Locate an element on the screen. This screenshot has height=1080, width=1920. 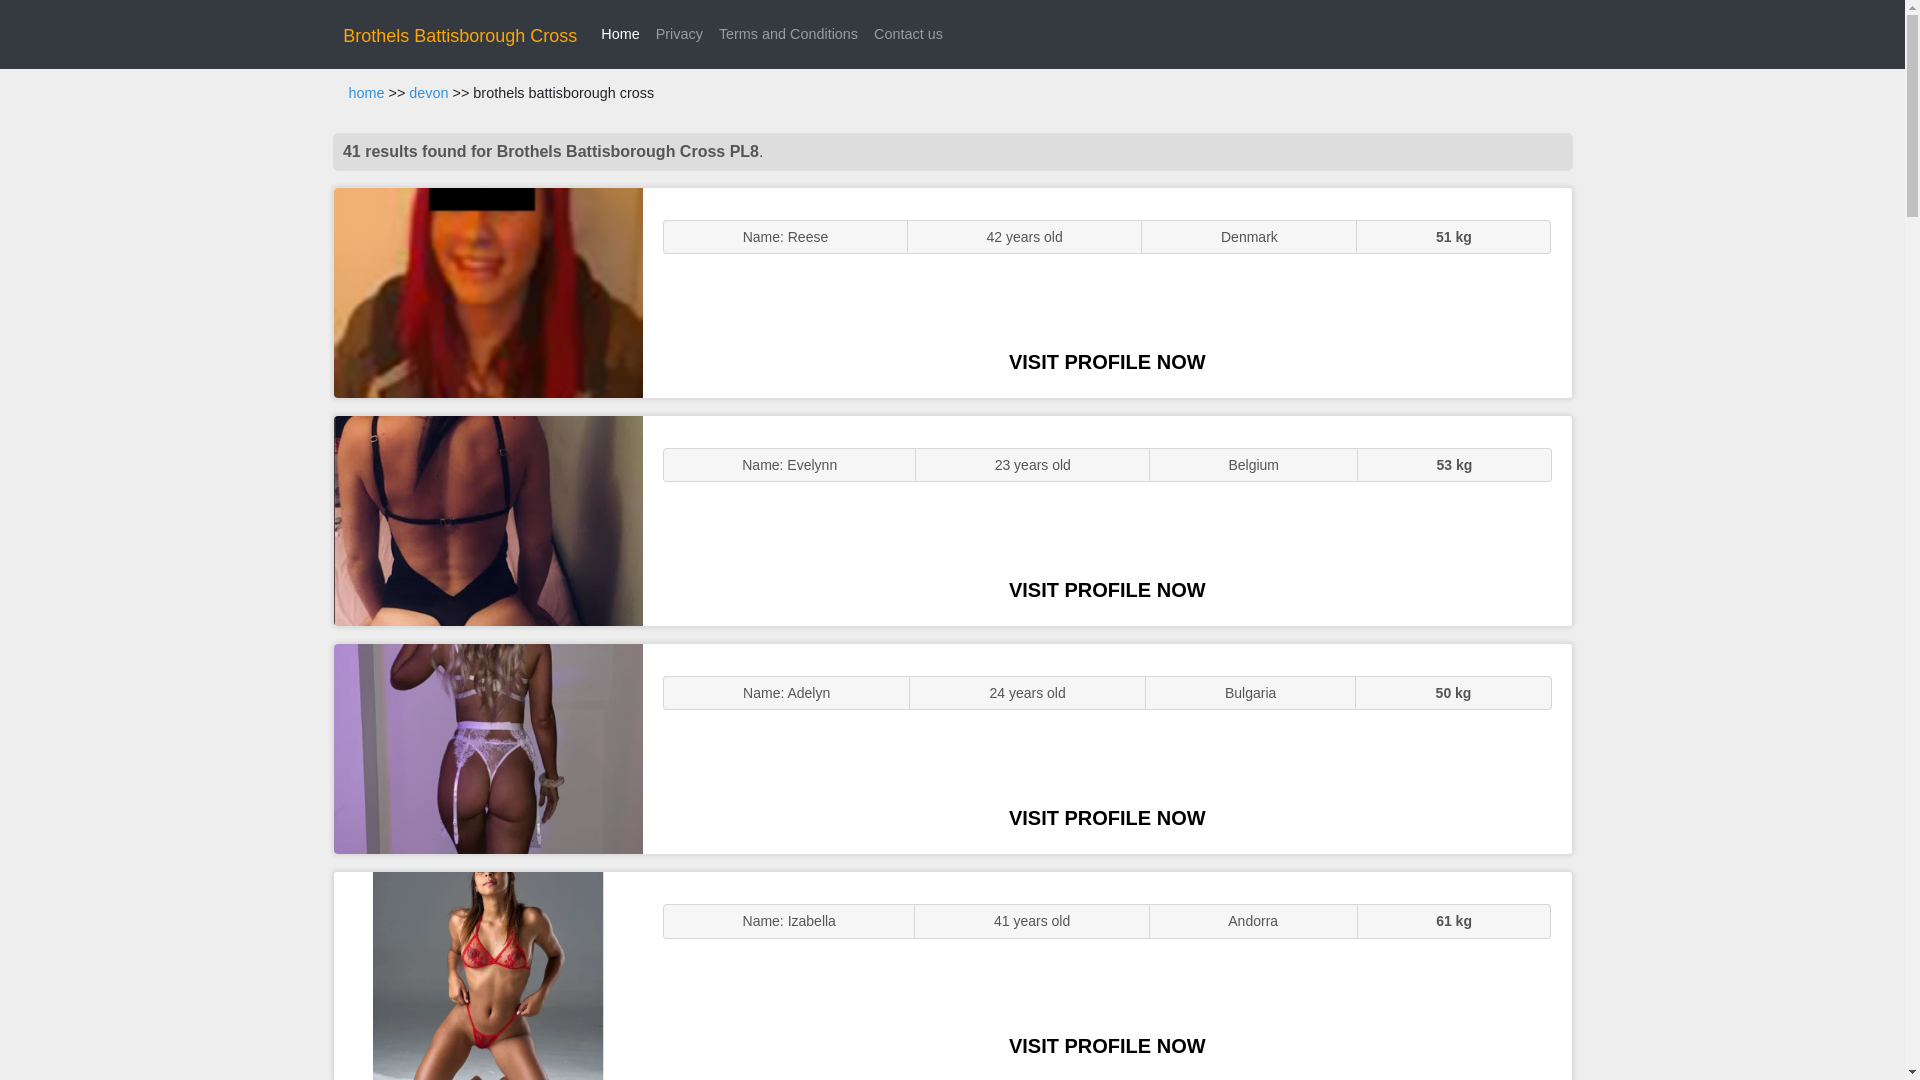
Sexy is located at coordinates (488, 748).